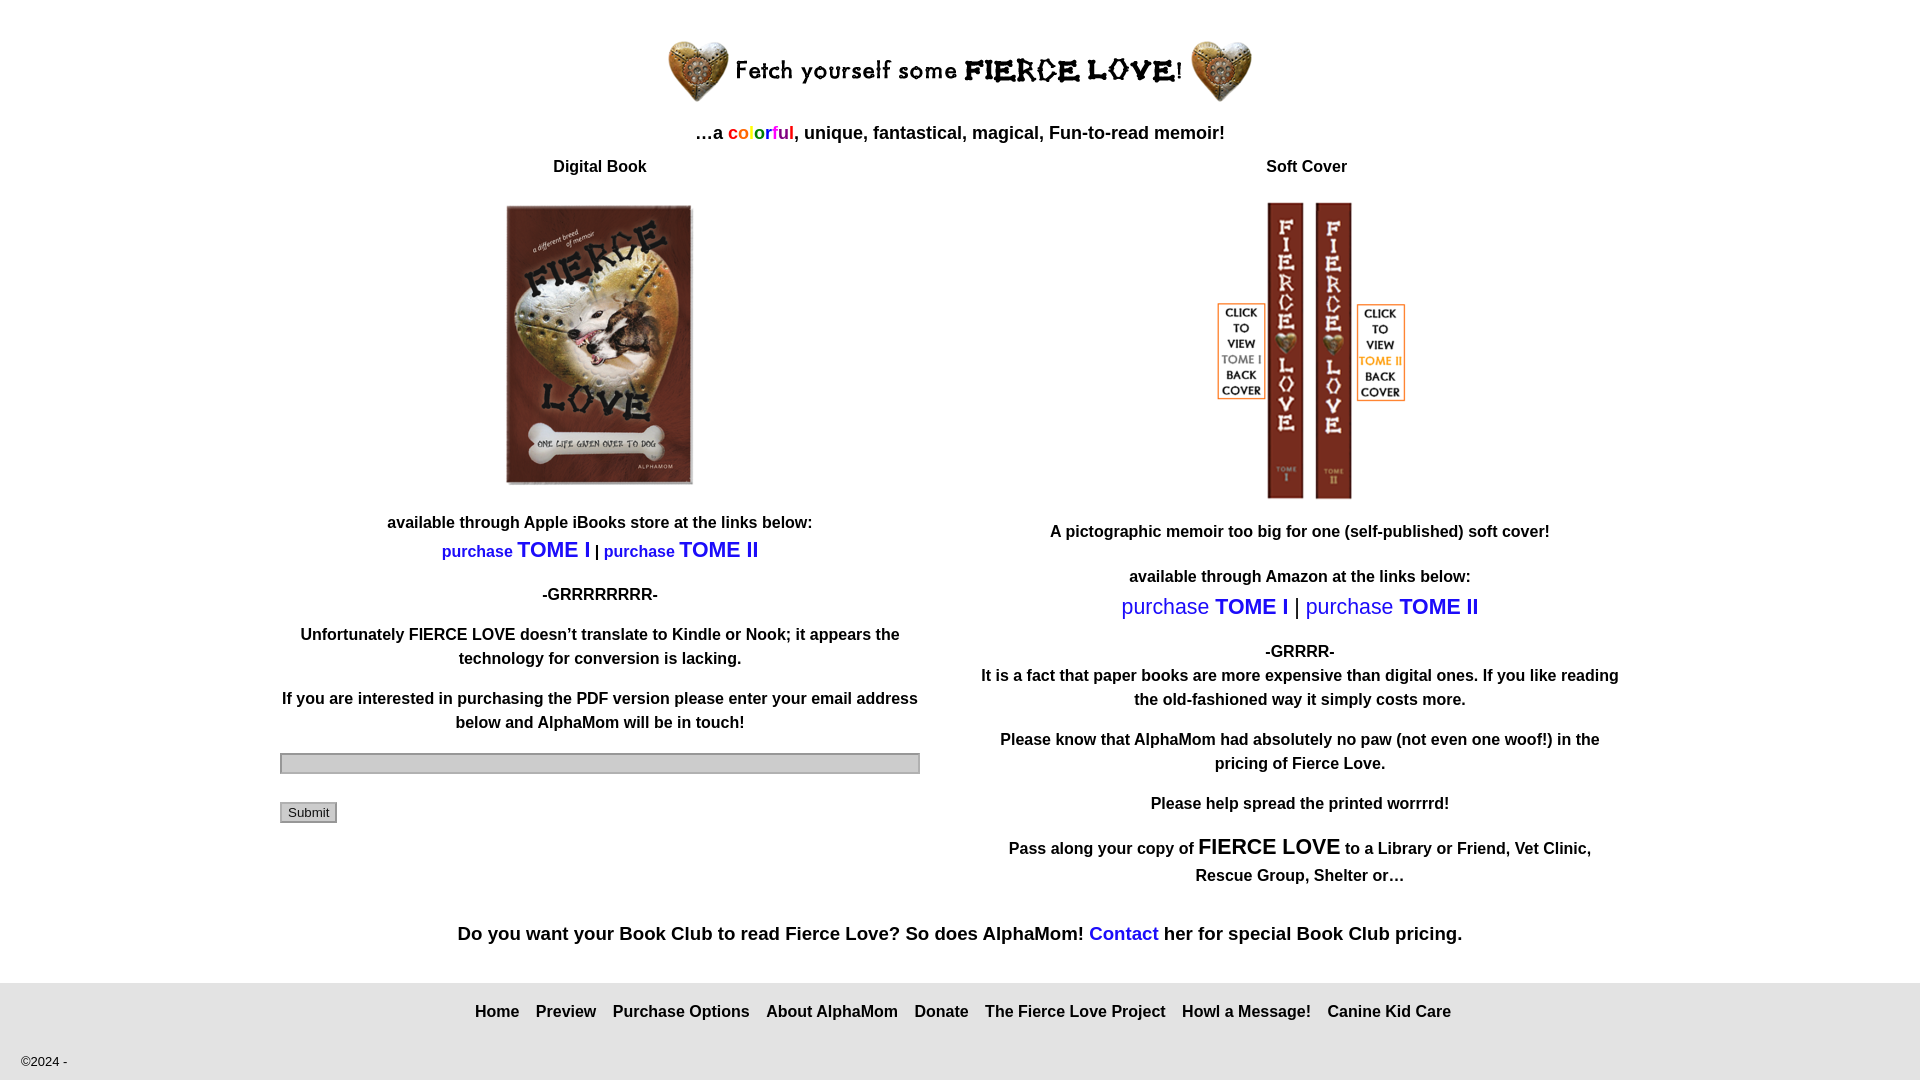  Describe the element at coordinates (1392, 608) in the screenshot. I see `purchase TOME II` at that location.